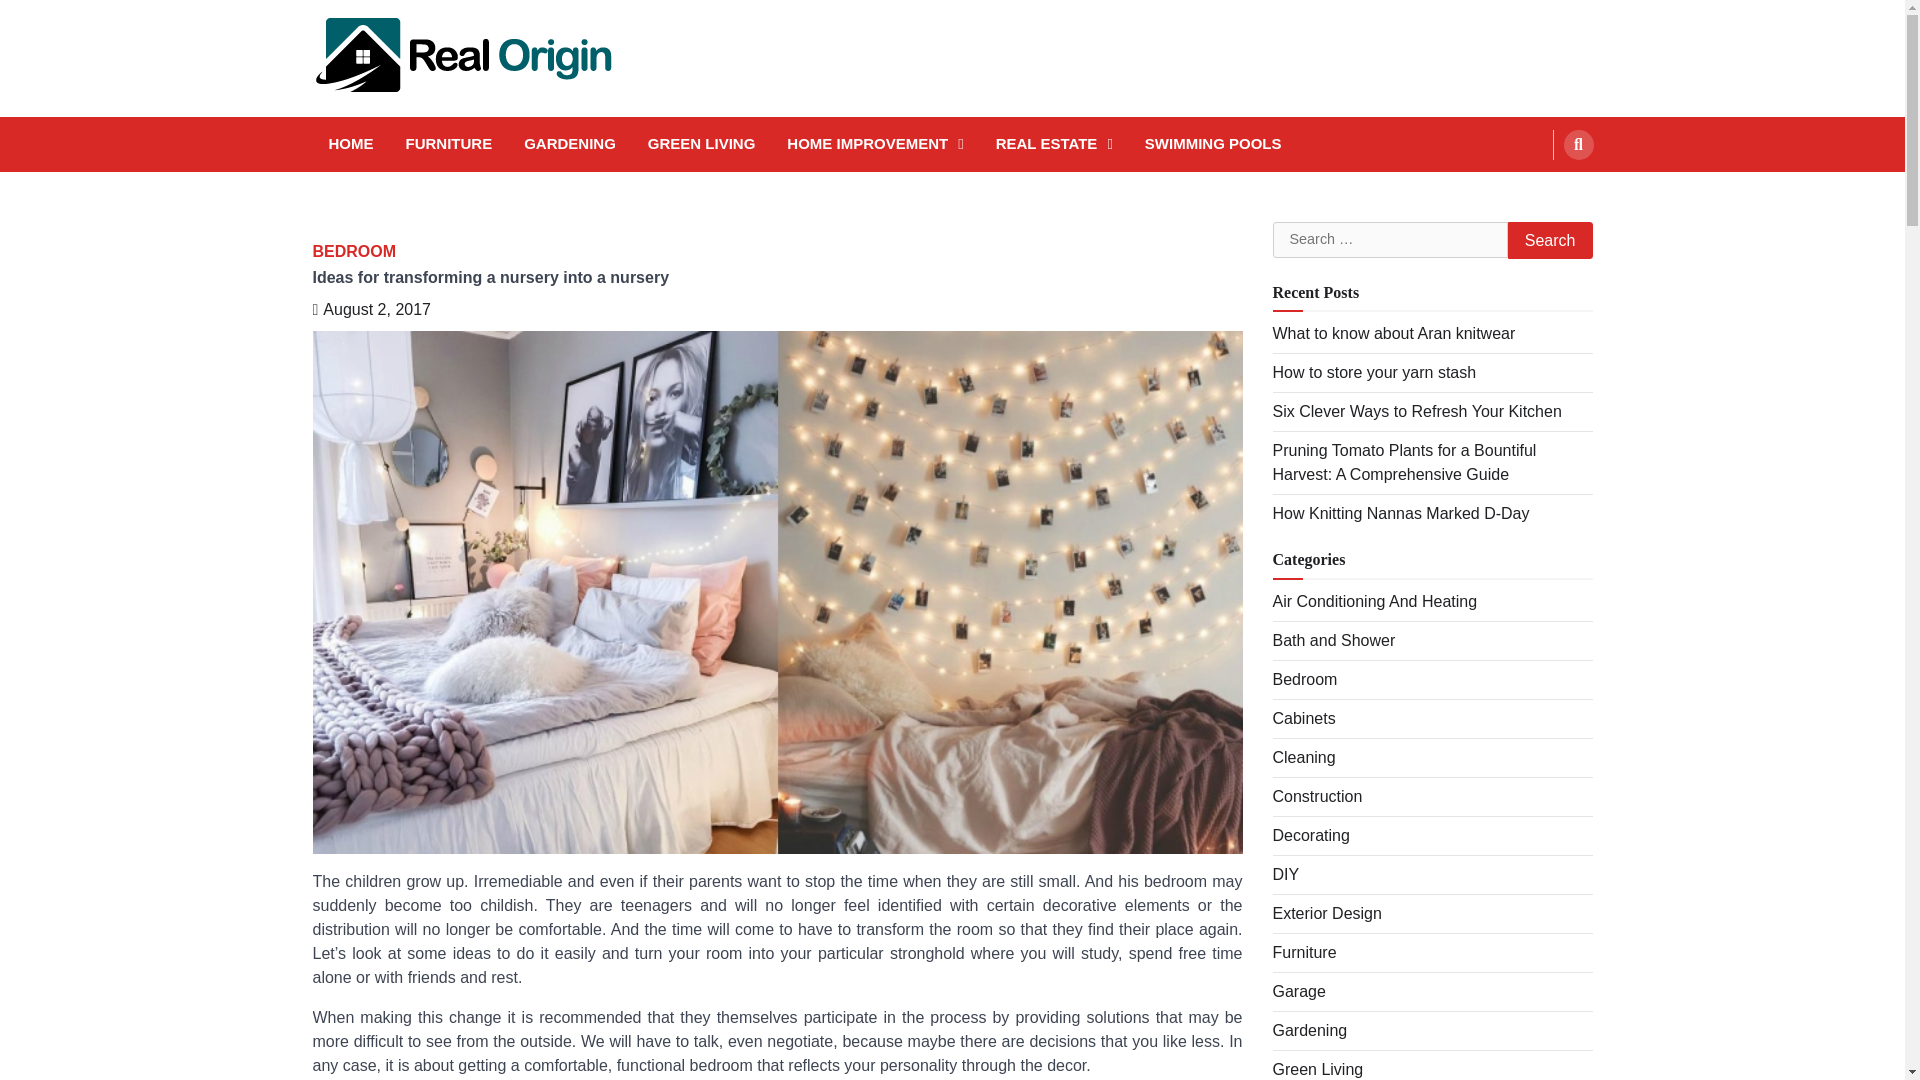 The height and width of the screenshot is (1080, 1920). What do you see at coordinates (1578, 144) in the screenshot?
I see `Search` at bounding box center [1578, 144].